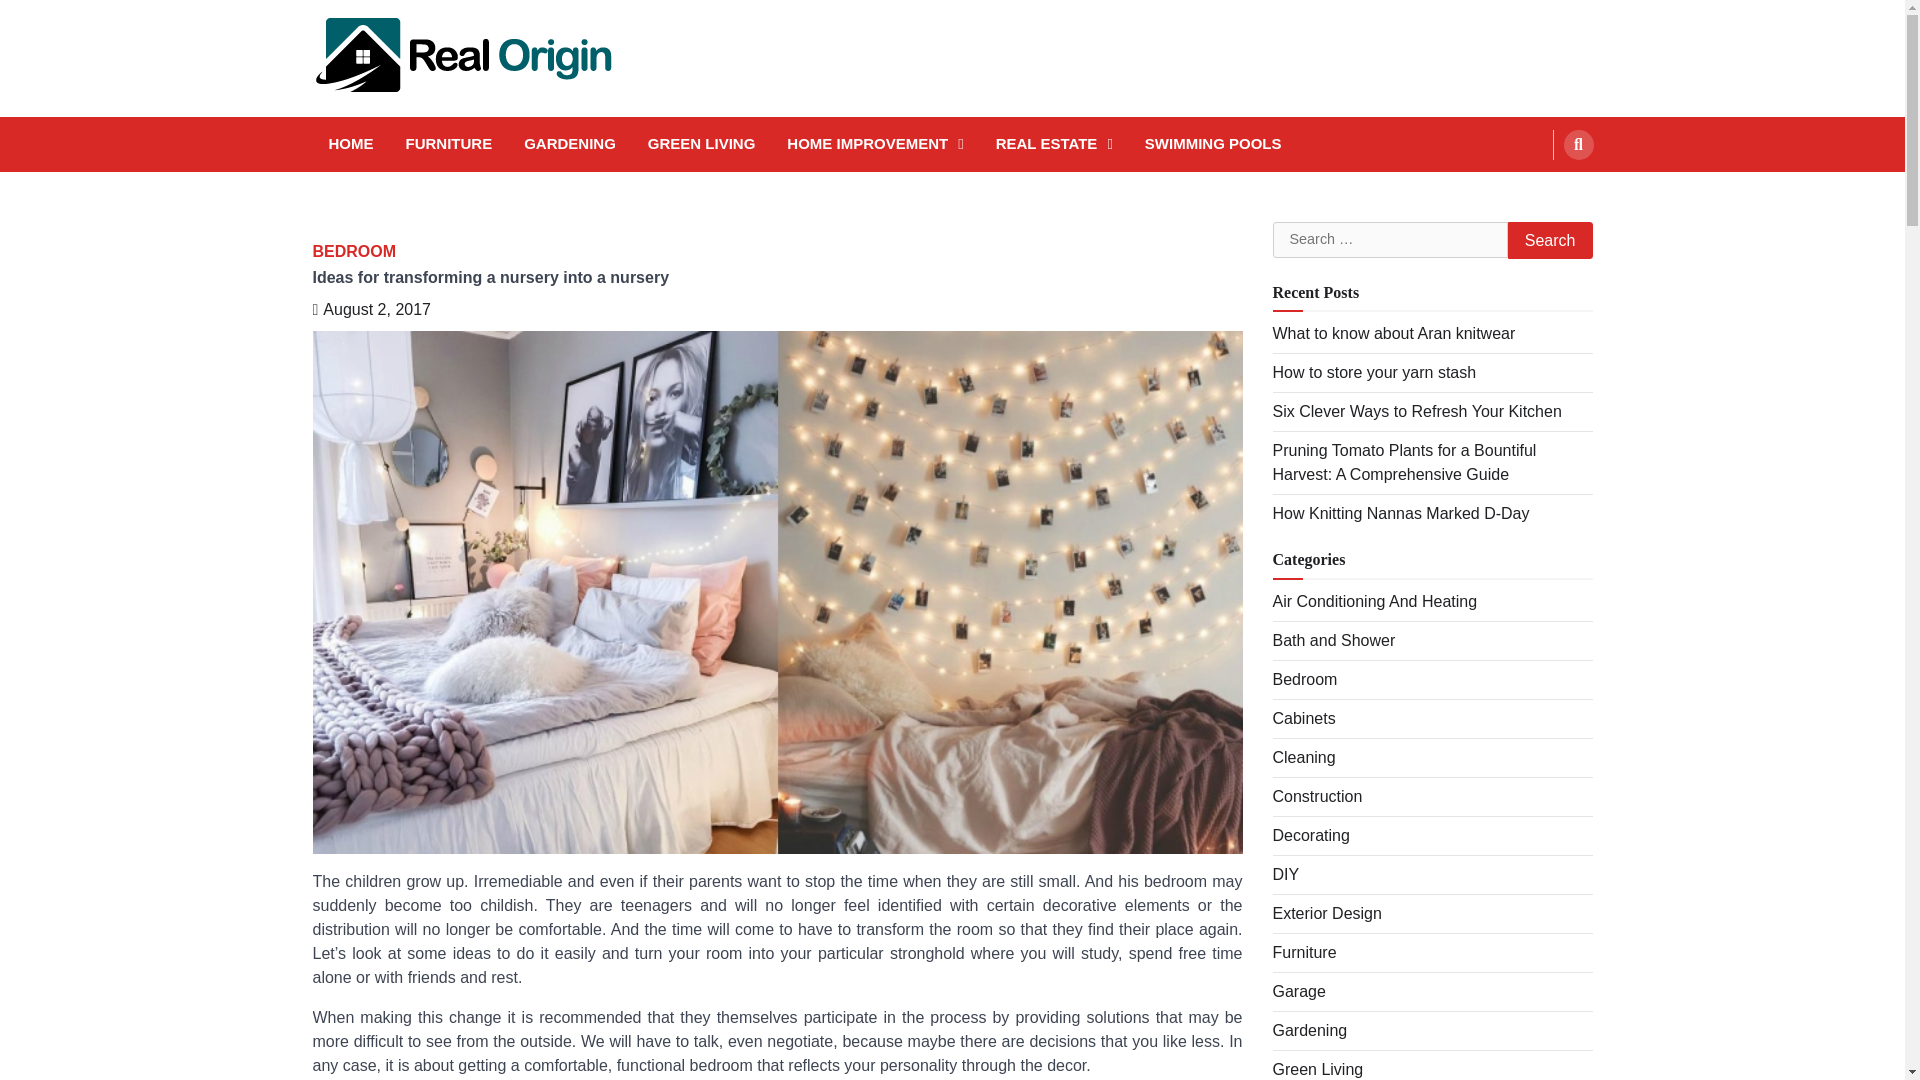 The height and width of the screenshot is (1080, 1920). What do you see at coordinates (1578, 144) in the screenshot?
I see `Search` at bounding box center [1578, 144].